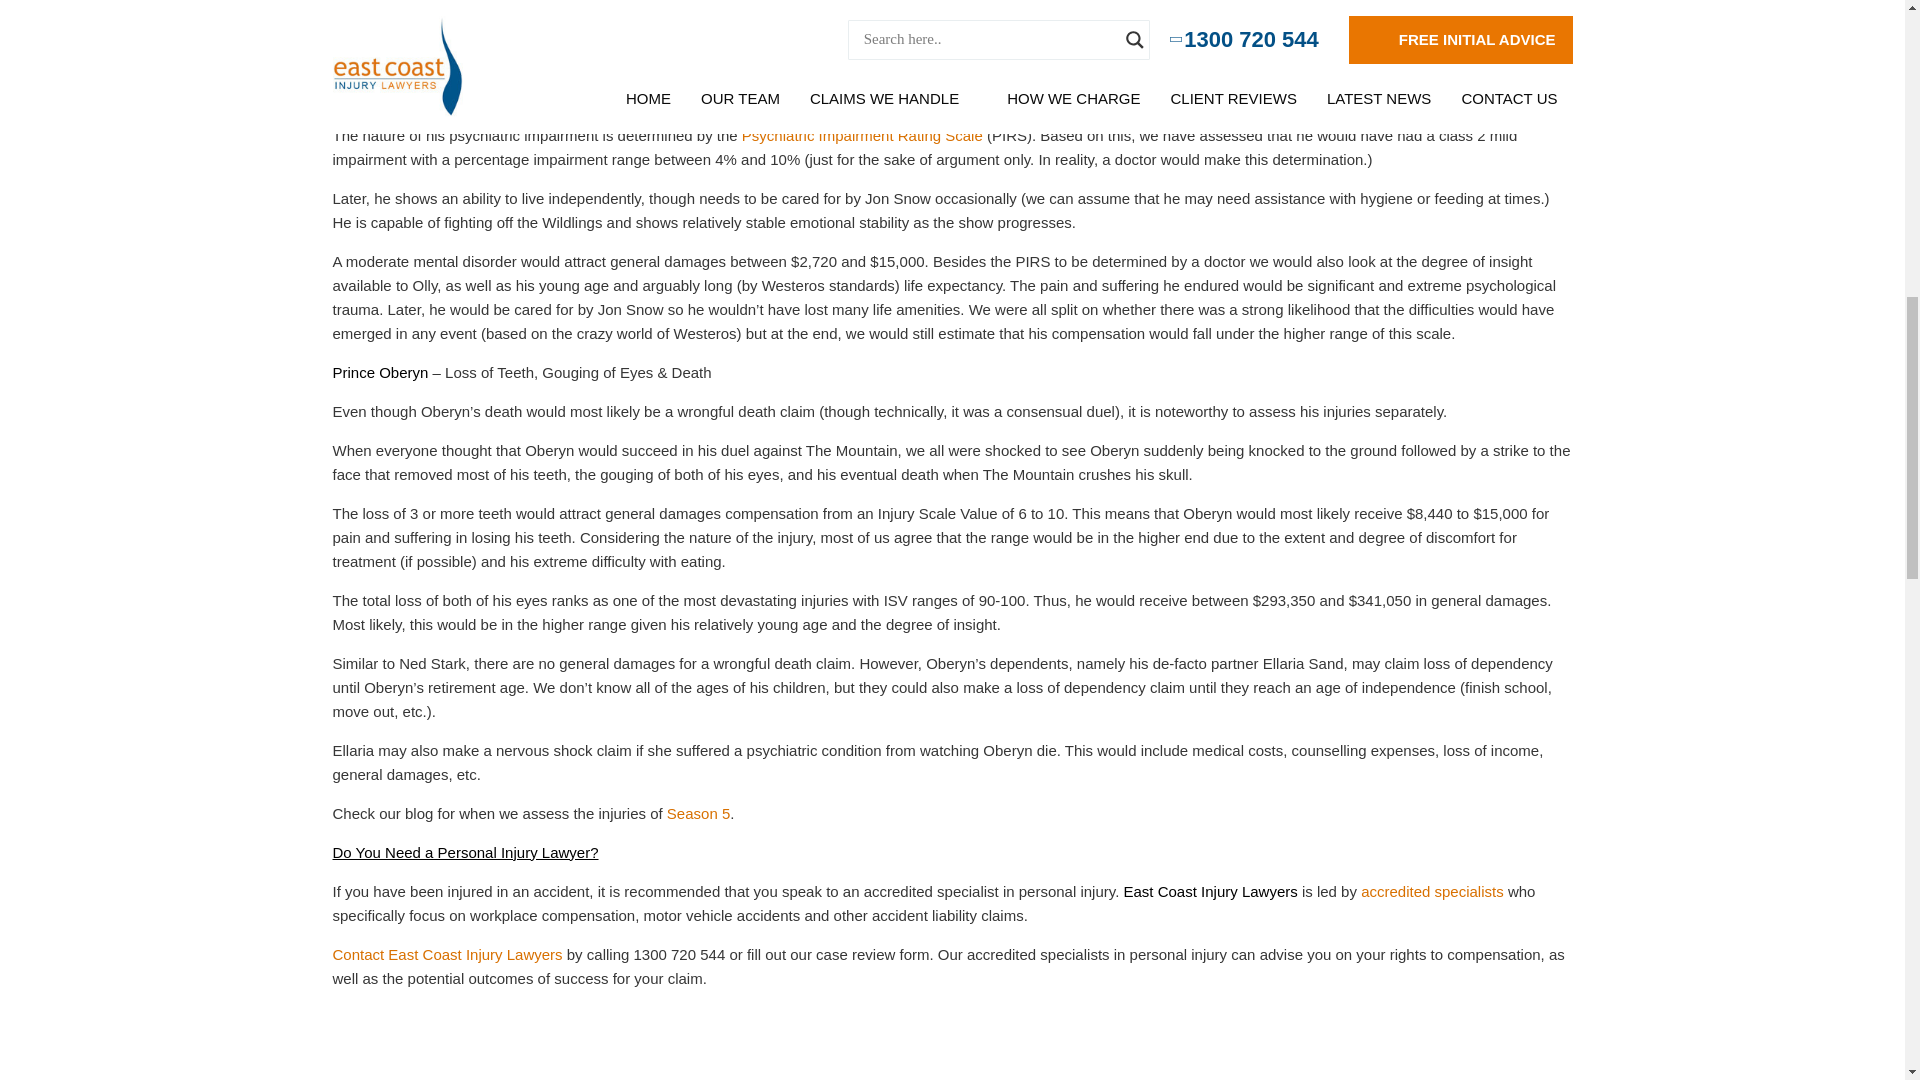  I want to click on Psychiatric Impairment Rating Scale, so click(862, 135).